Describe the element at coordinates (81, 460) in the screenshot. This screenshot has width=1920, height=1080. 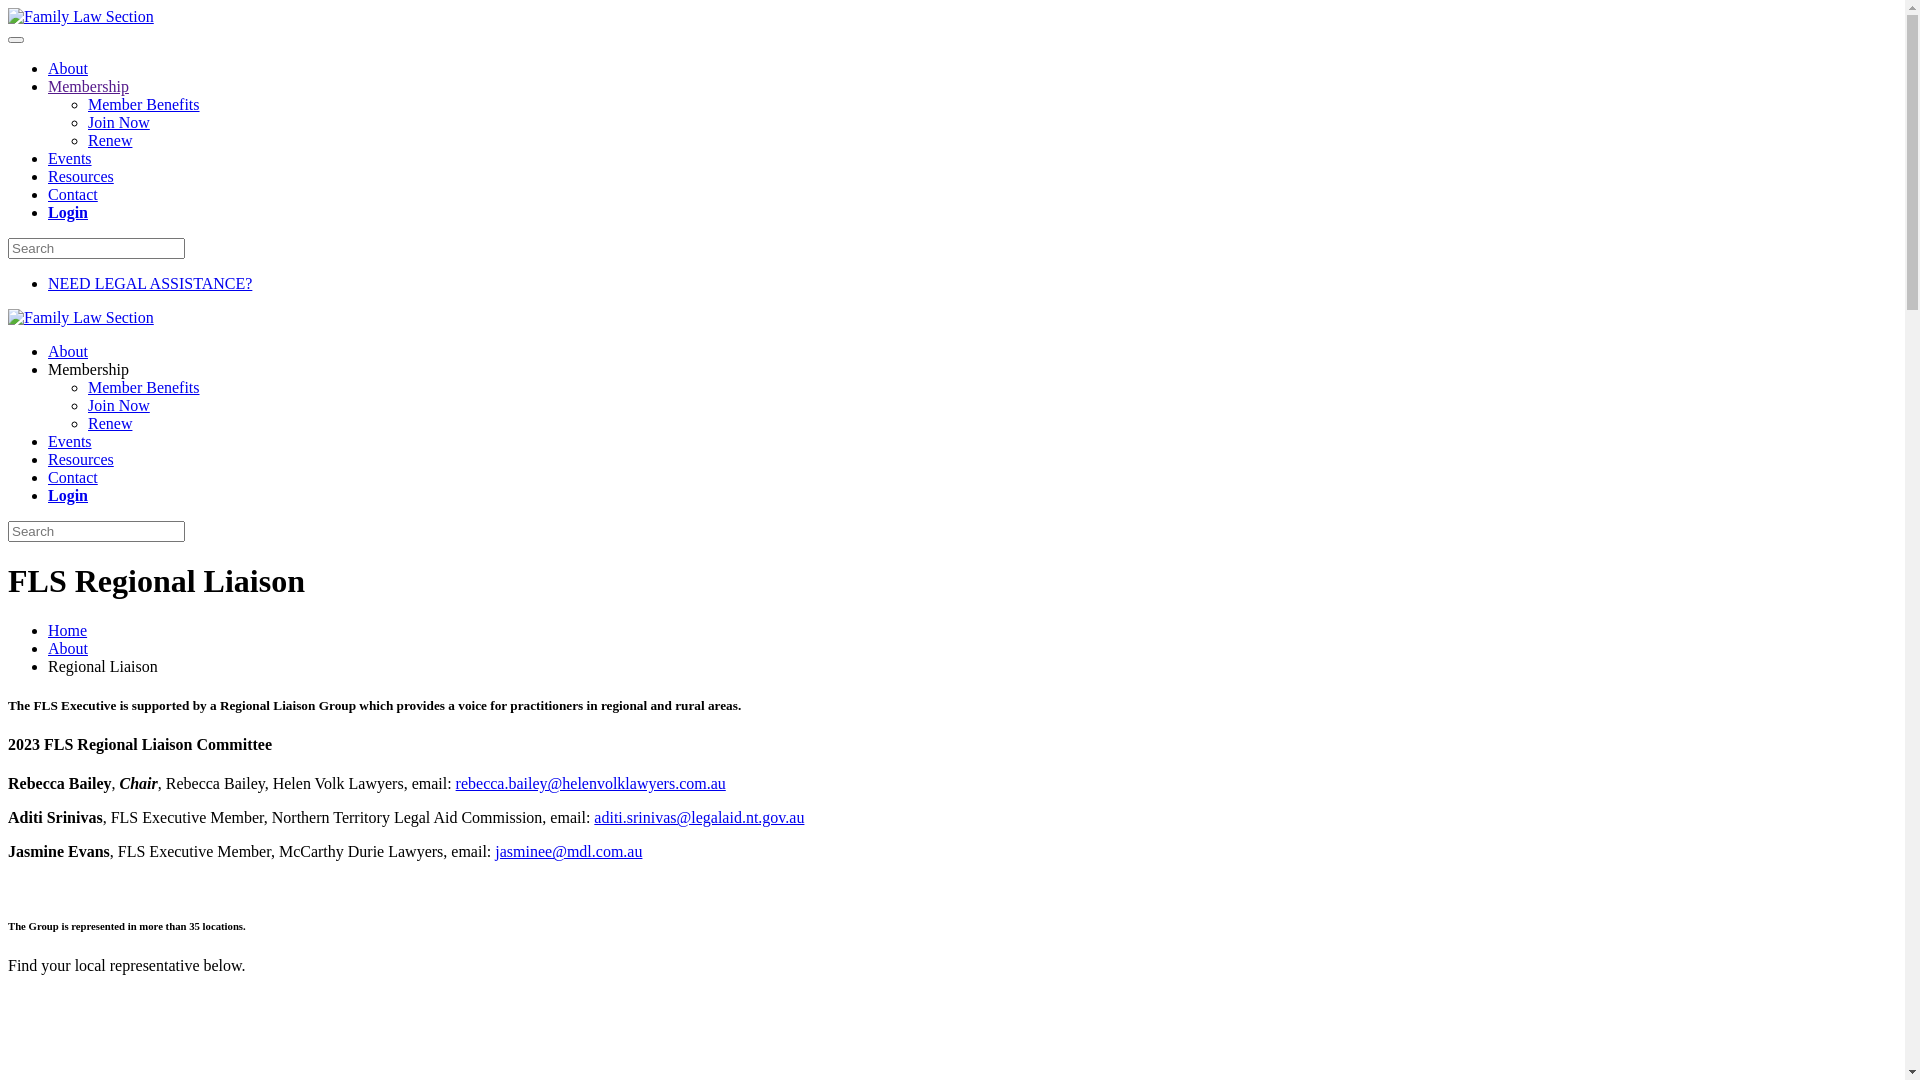
I see `Resources` at that location.